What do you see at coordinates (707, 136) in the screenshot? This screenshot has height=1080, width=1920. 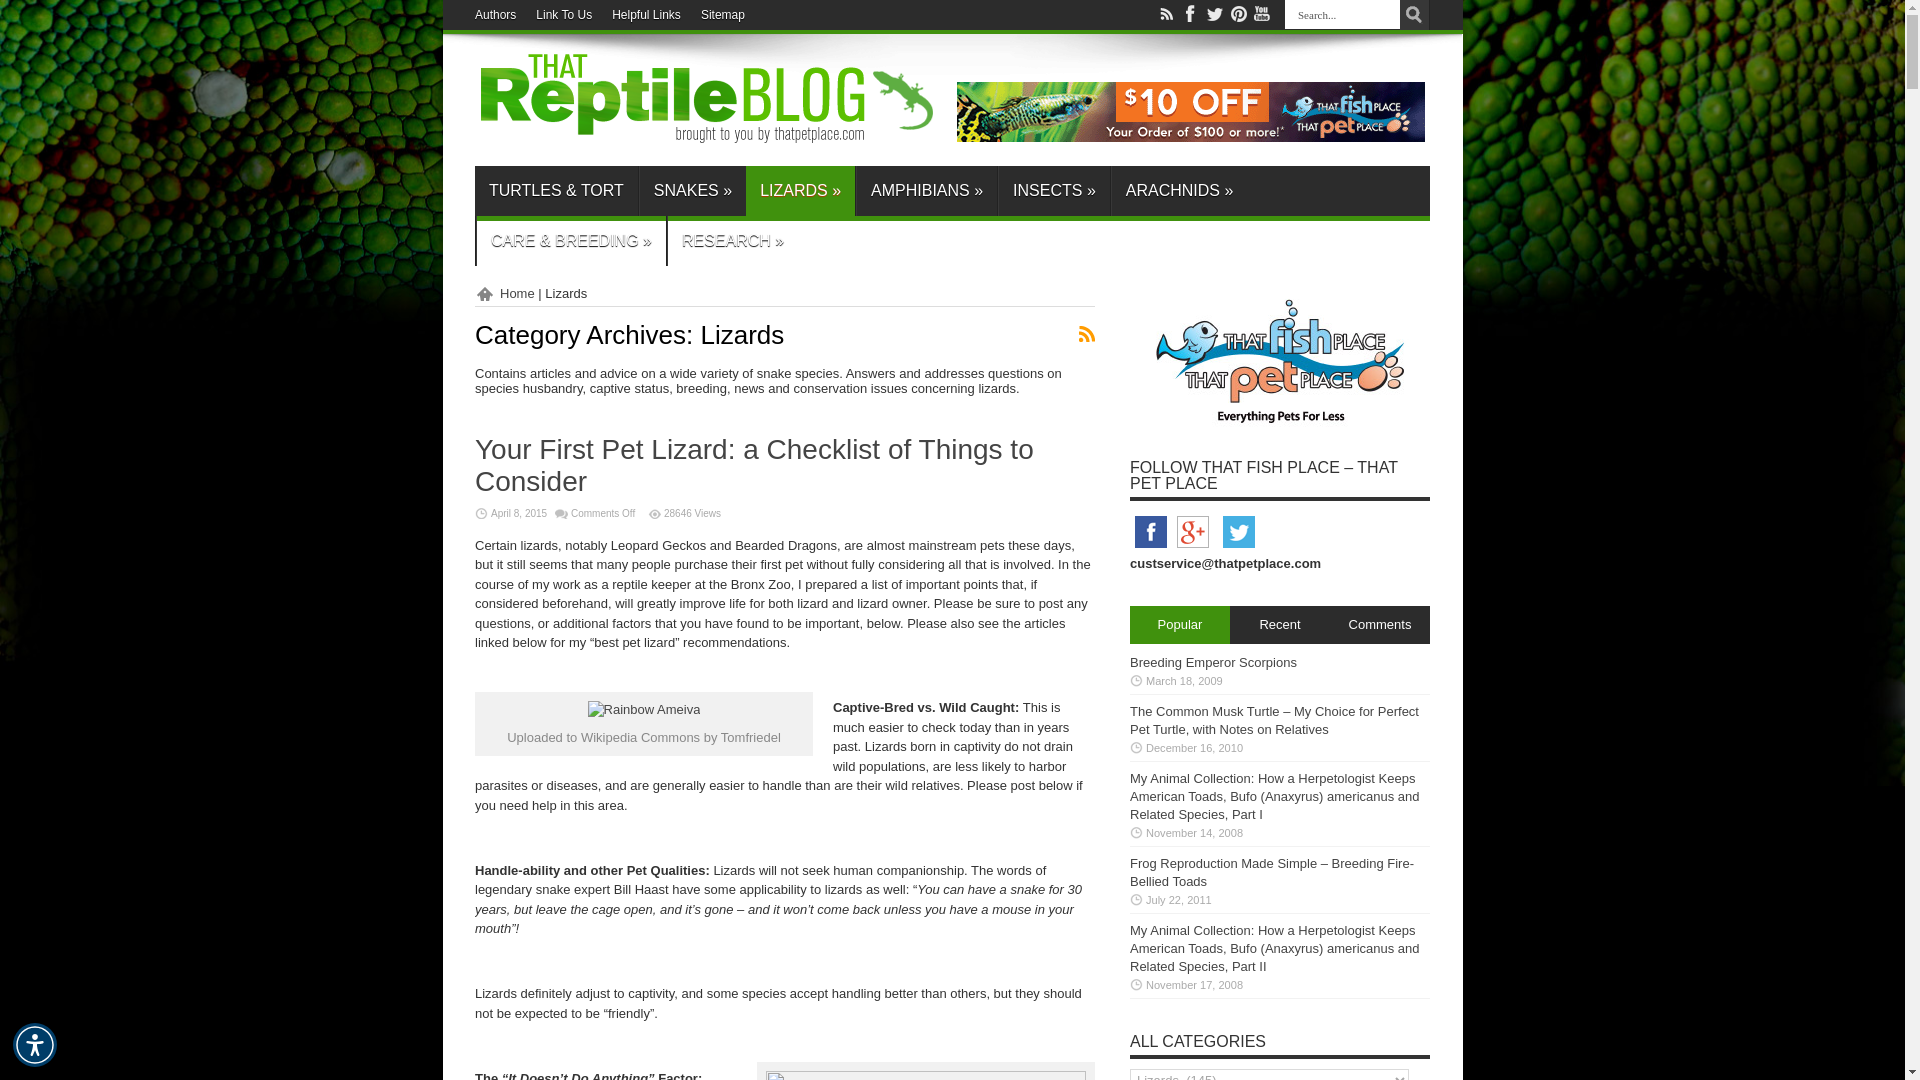 I see `That Reptile Blog` at bounding box center [707, 136].